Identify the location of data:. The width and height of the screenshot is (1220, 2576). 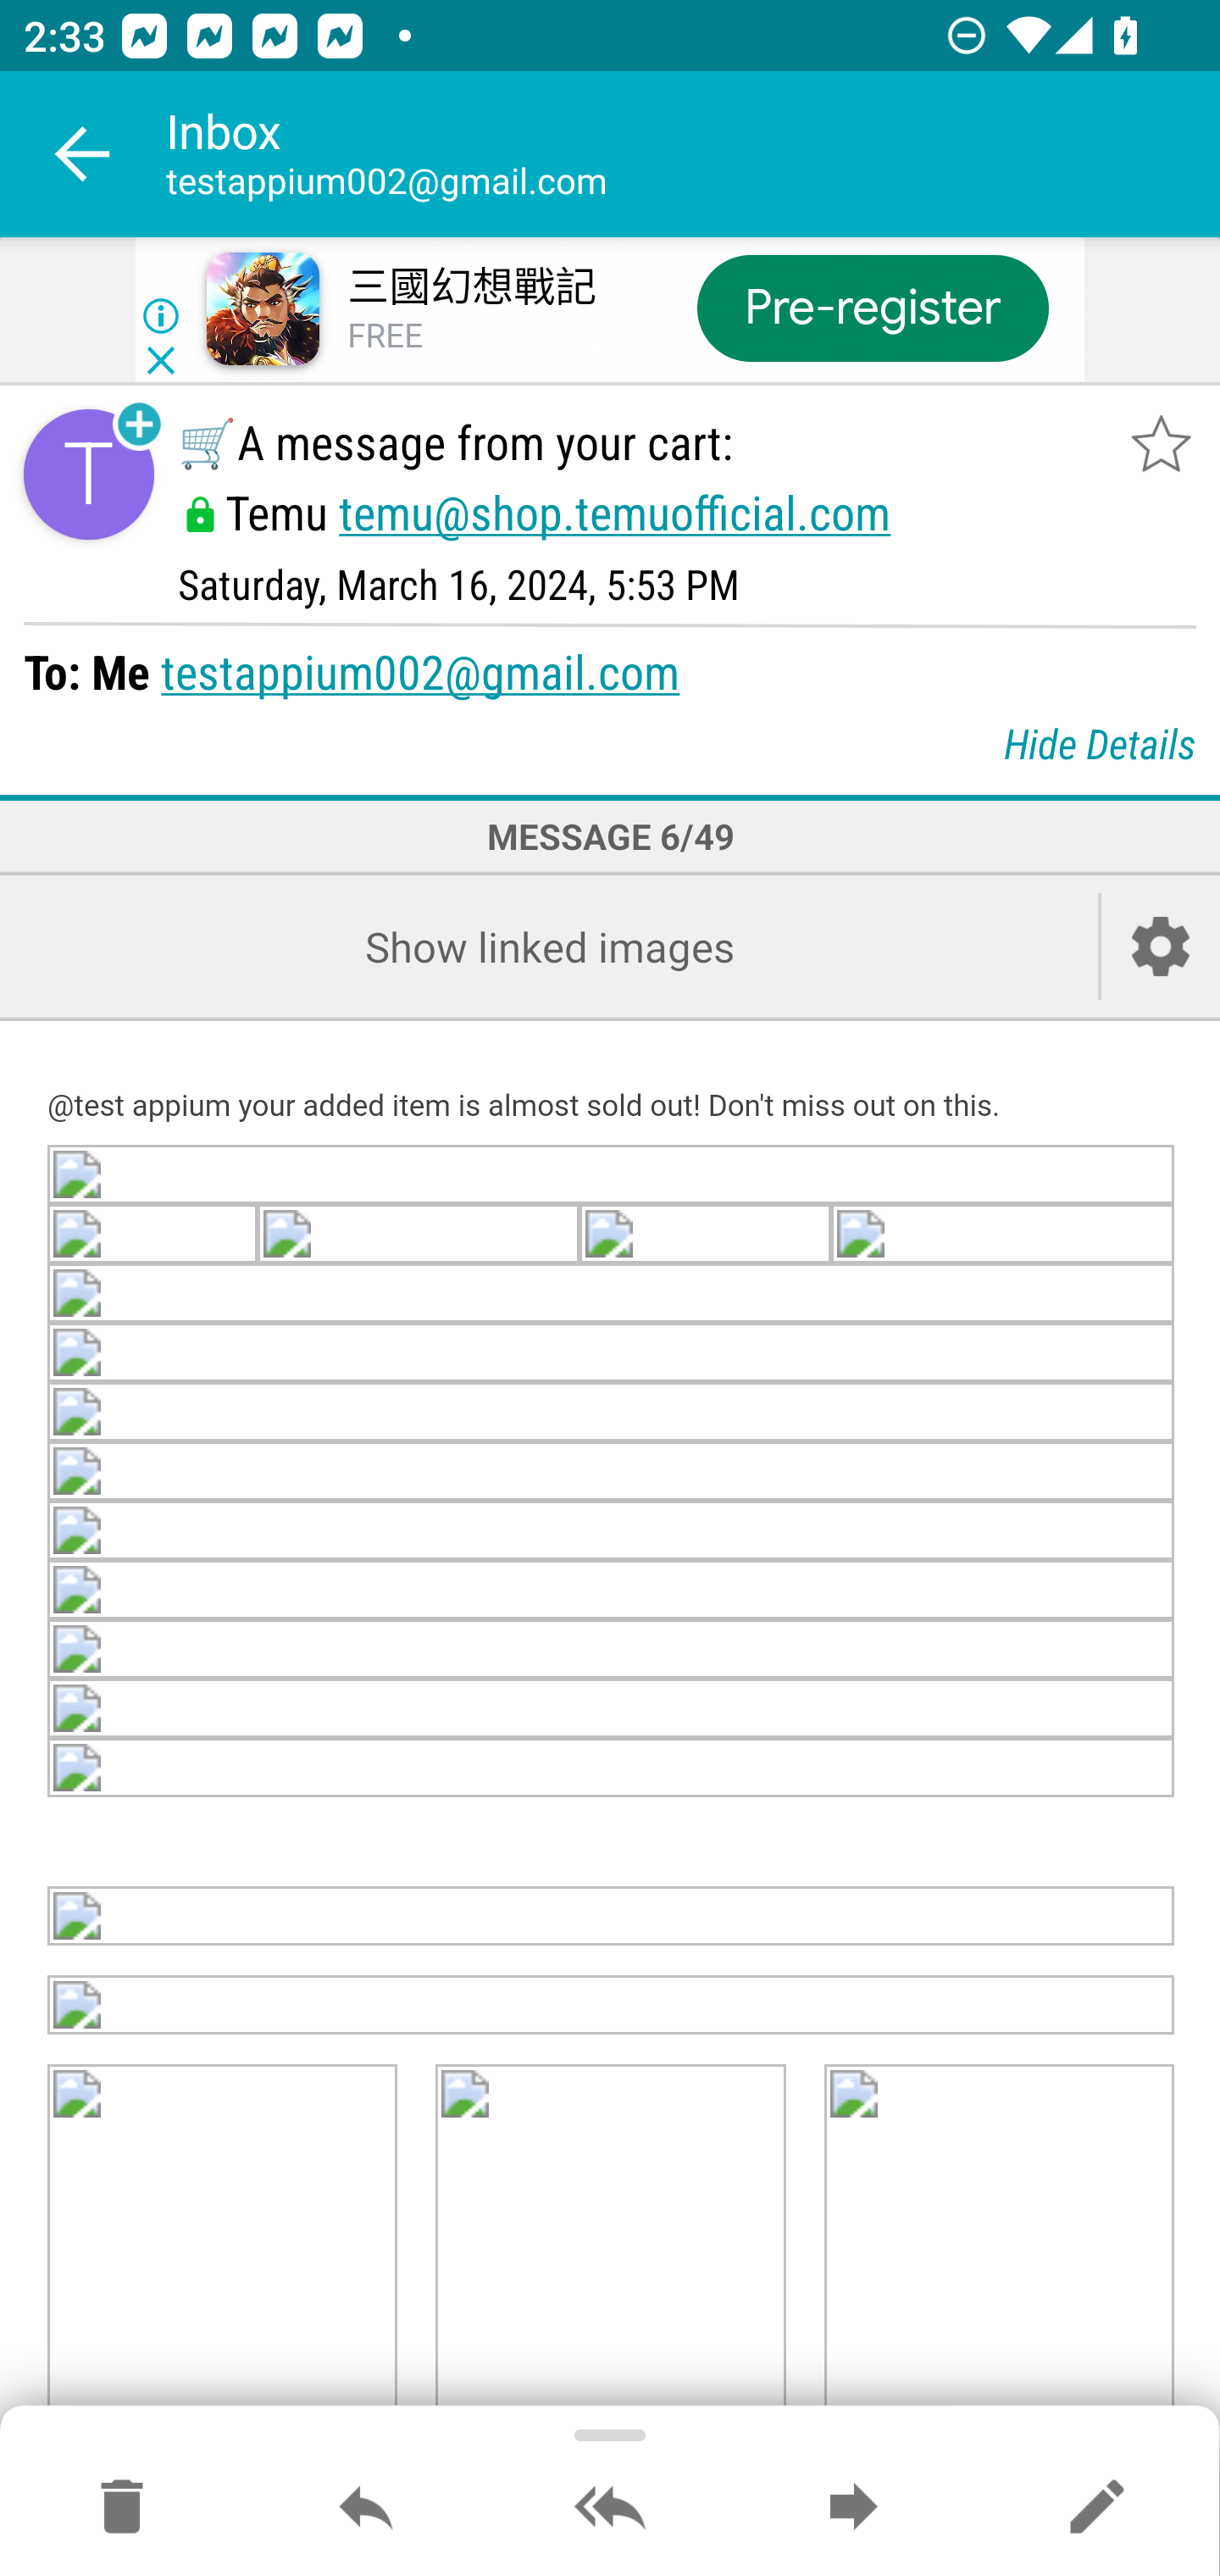
(612, 1769).